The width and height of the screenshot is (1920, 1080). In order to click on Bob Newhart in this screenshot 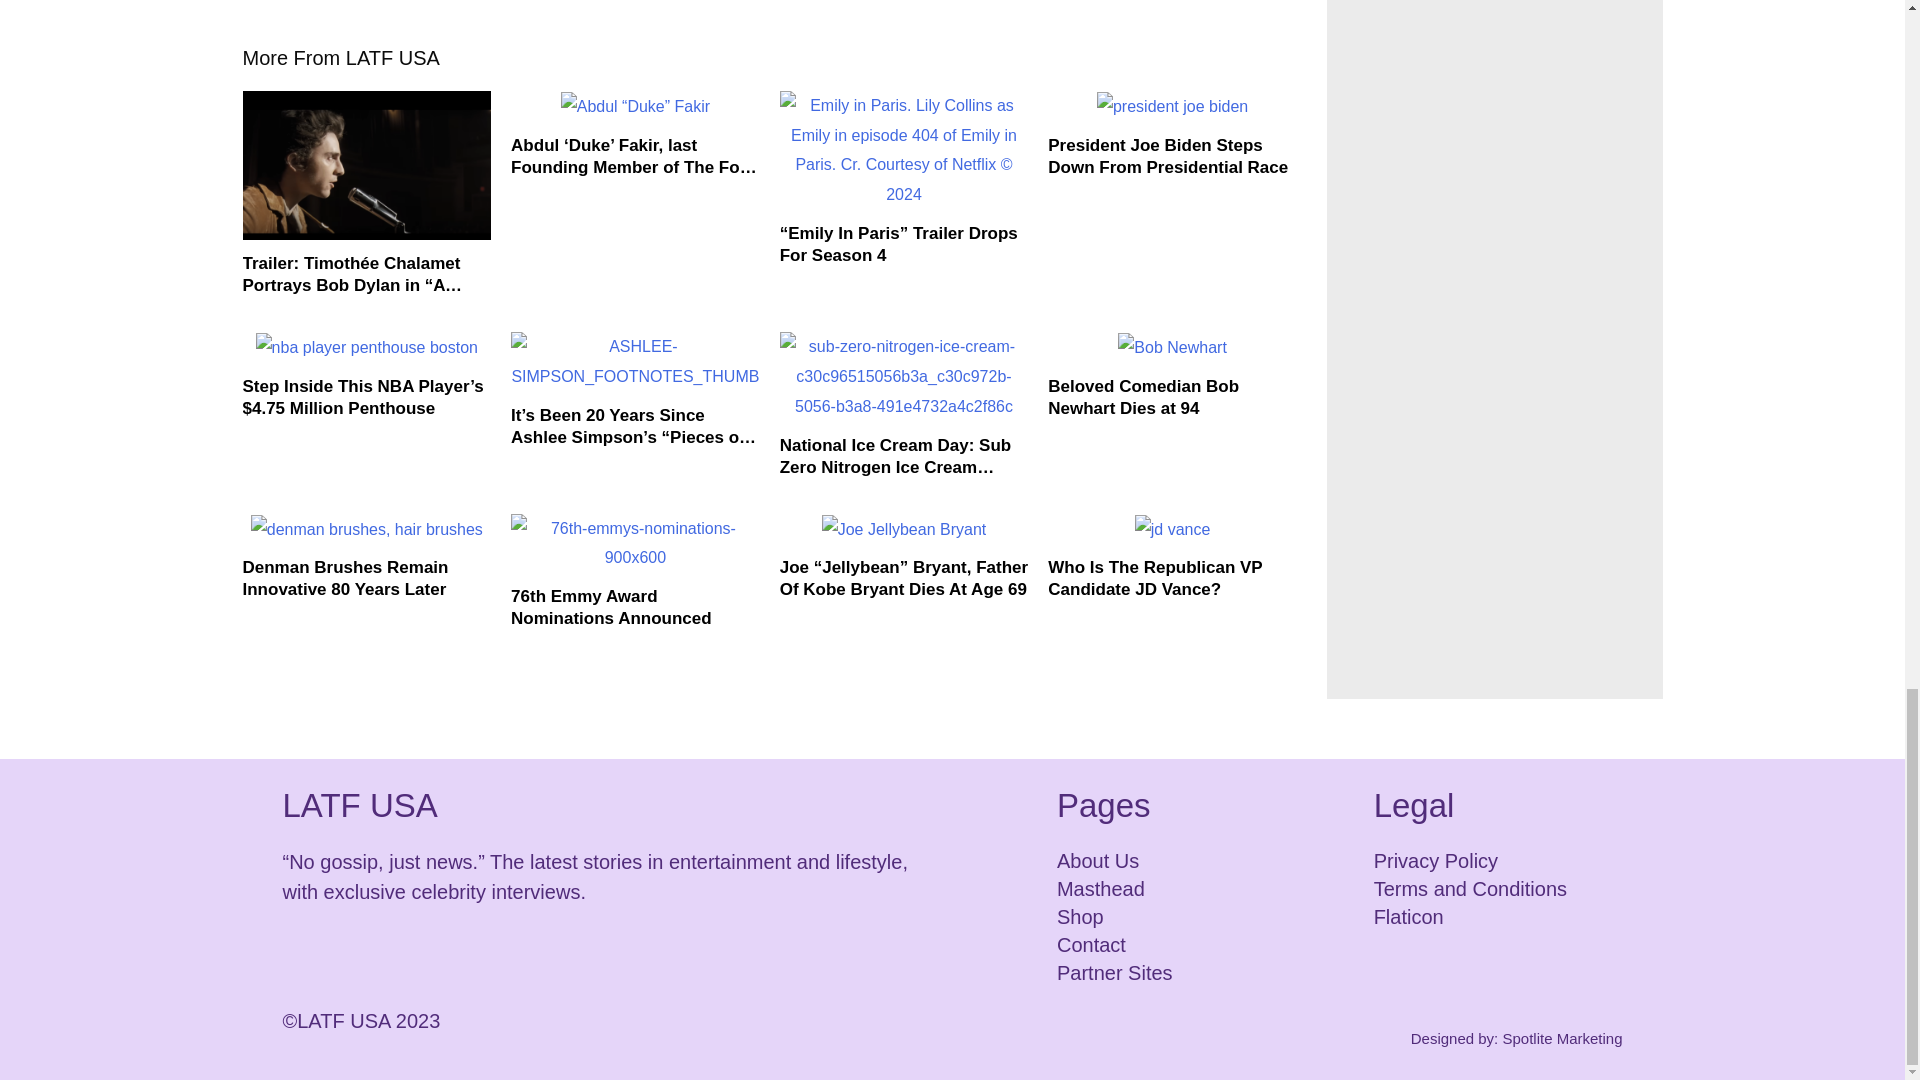, I will do `click(1172, 347)`.